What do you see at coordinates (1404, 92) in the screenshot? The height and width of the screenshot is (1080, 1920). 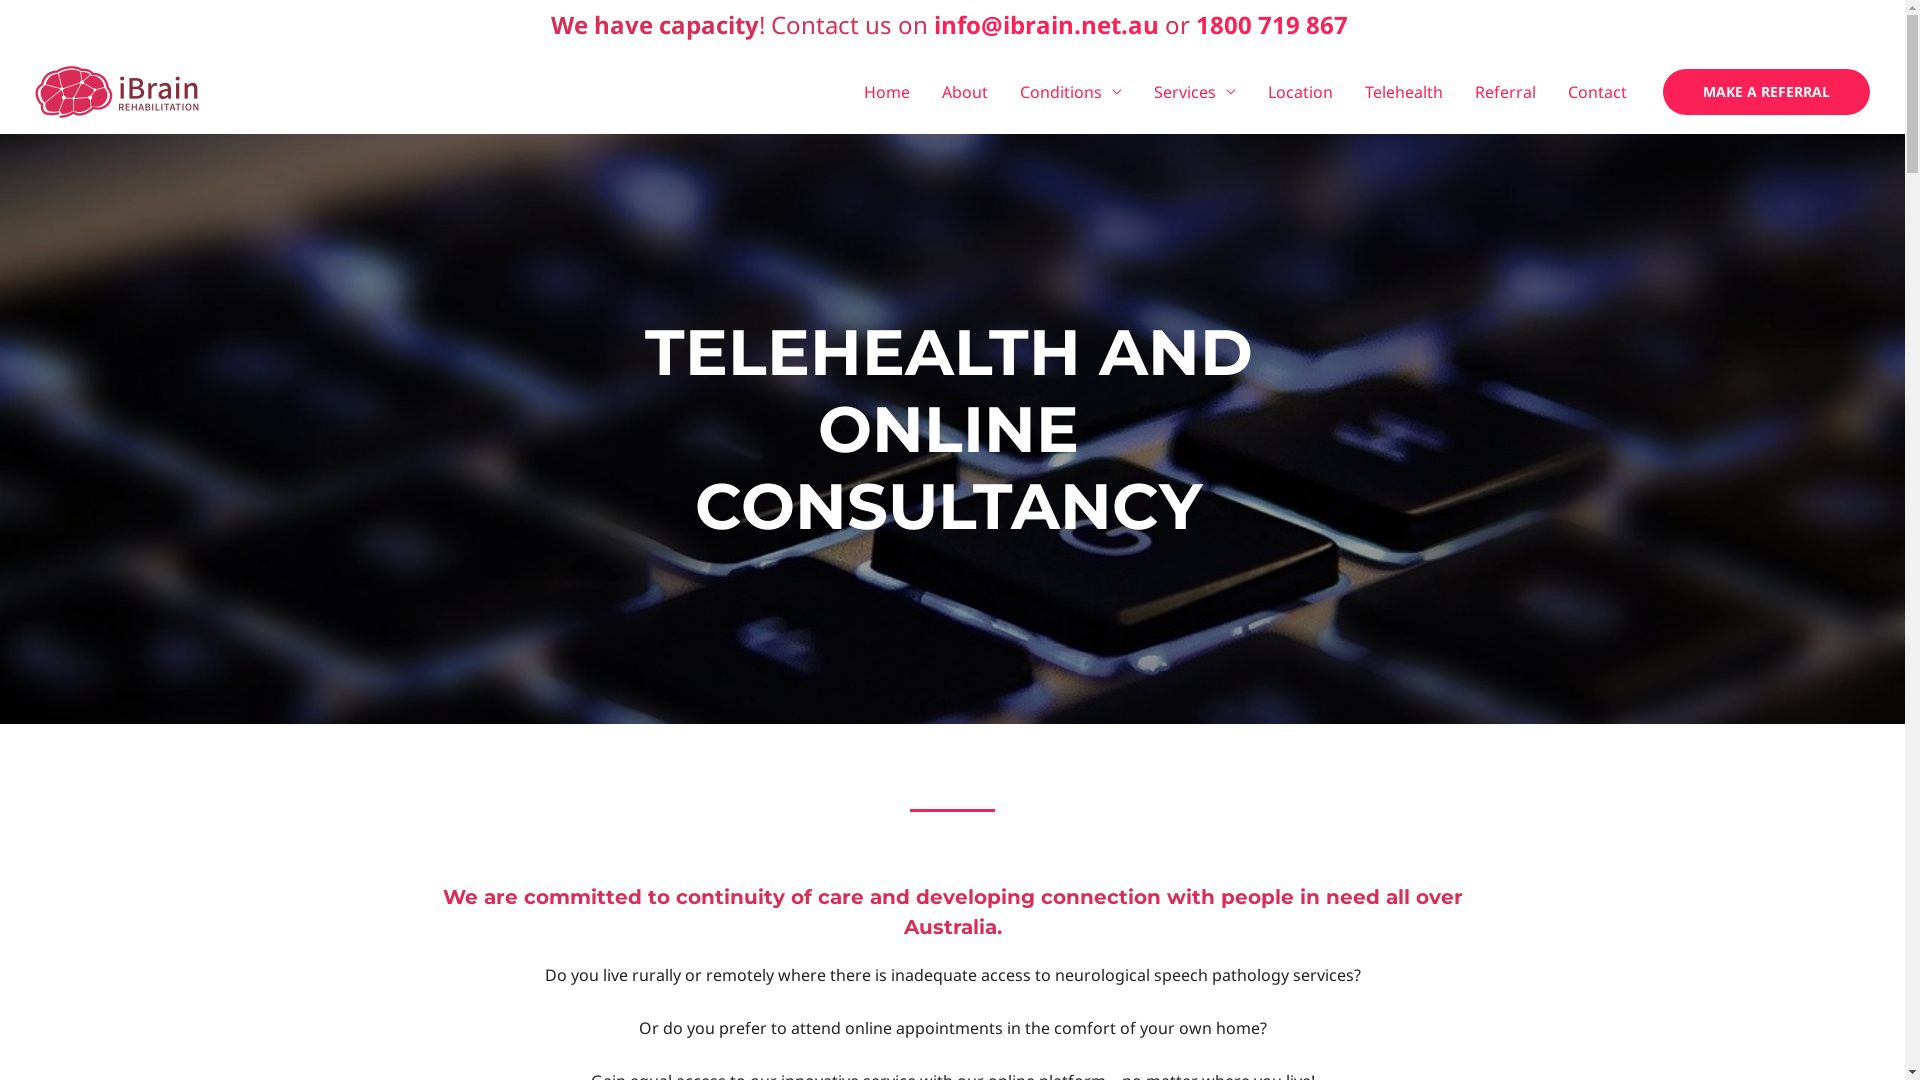 I see `Telehealth` at bounding box center [1404, 92].